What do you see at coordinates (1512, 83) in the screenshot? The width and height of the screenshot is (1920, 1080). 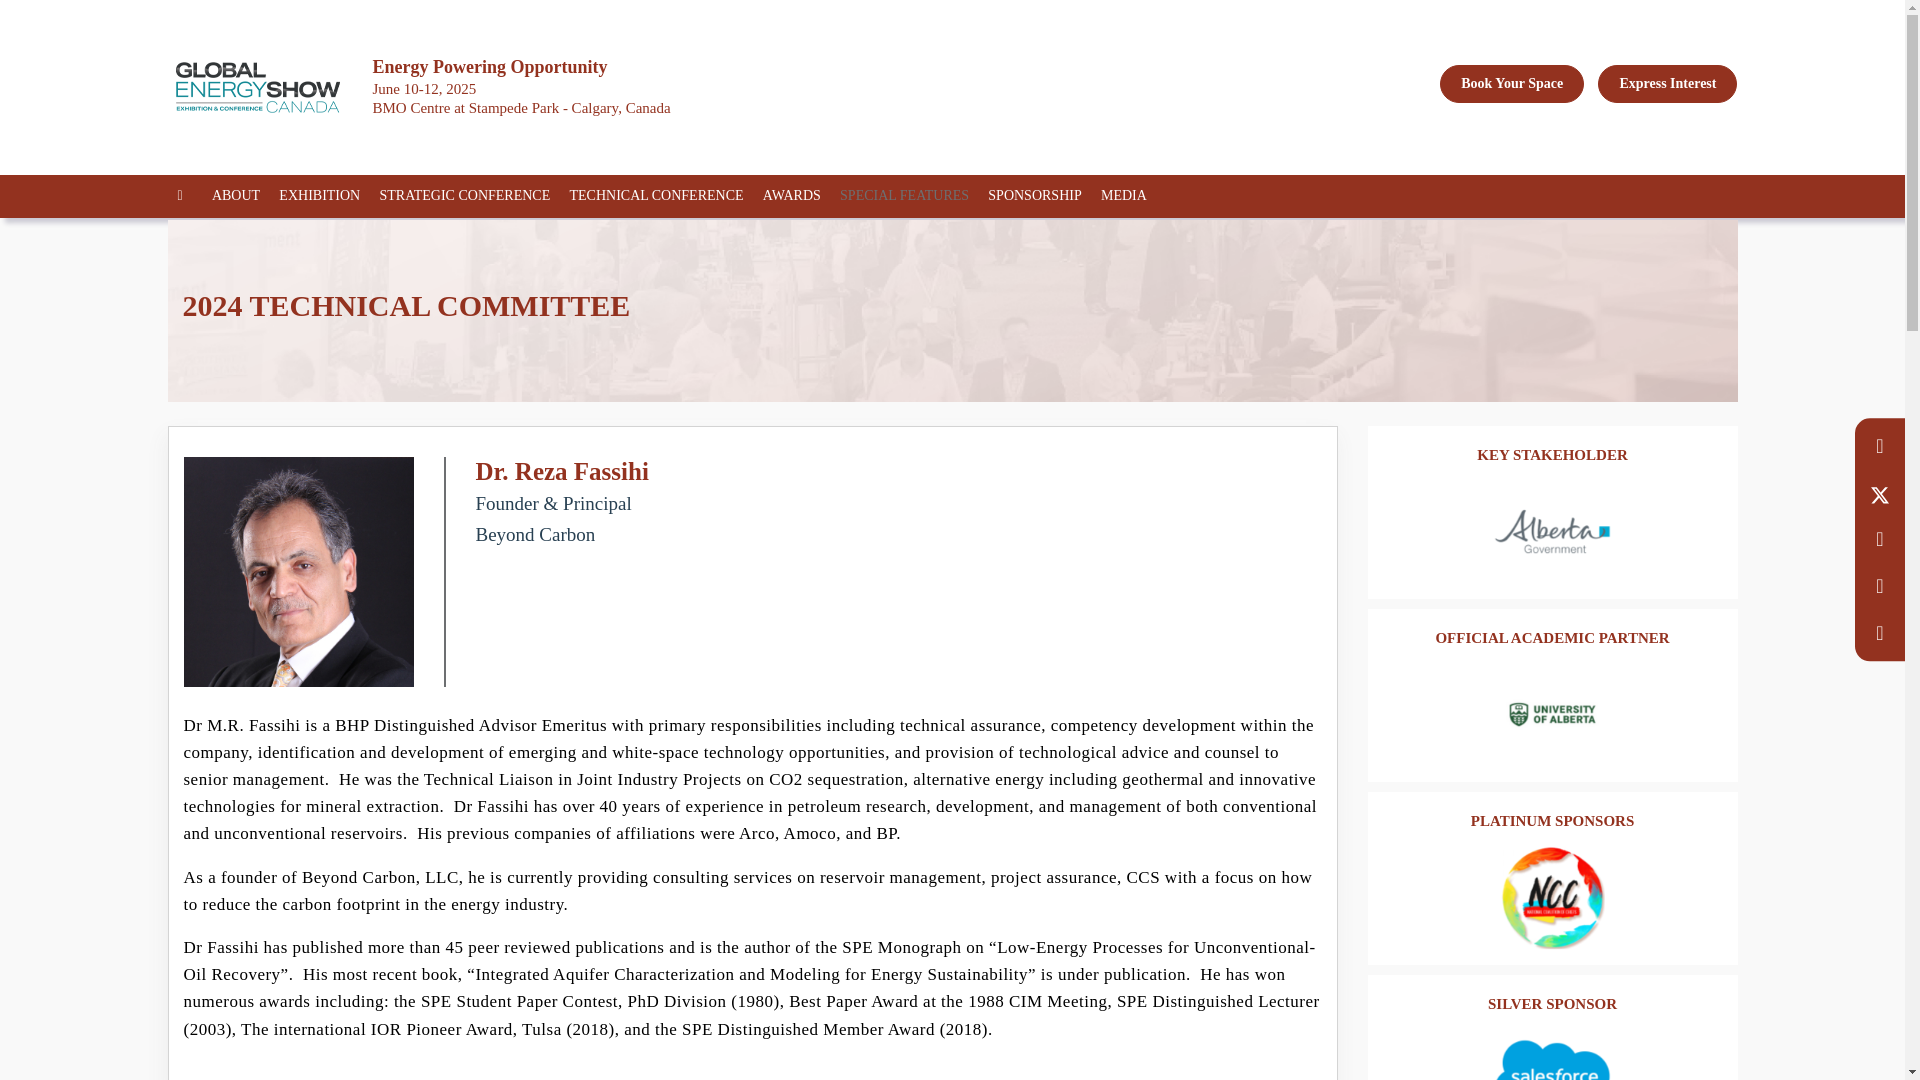 I see `Book Your Space` at bounding box center [1512, 83].